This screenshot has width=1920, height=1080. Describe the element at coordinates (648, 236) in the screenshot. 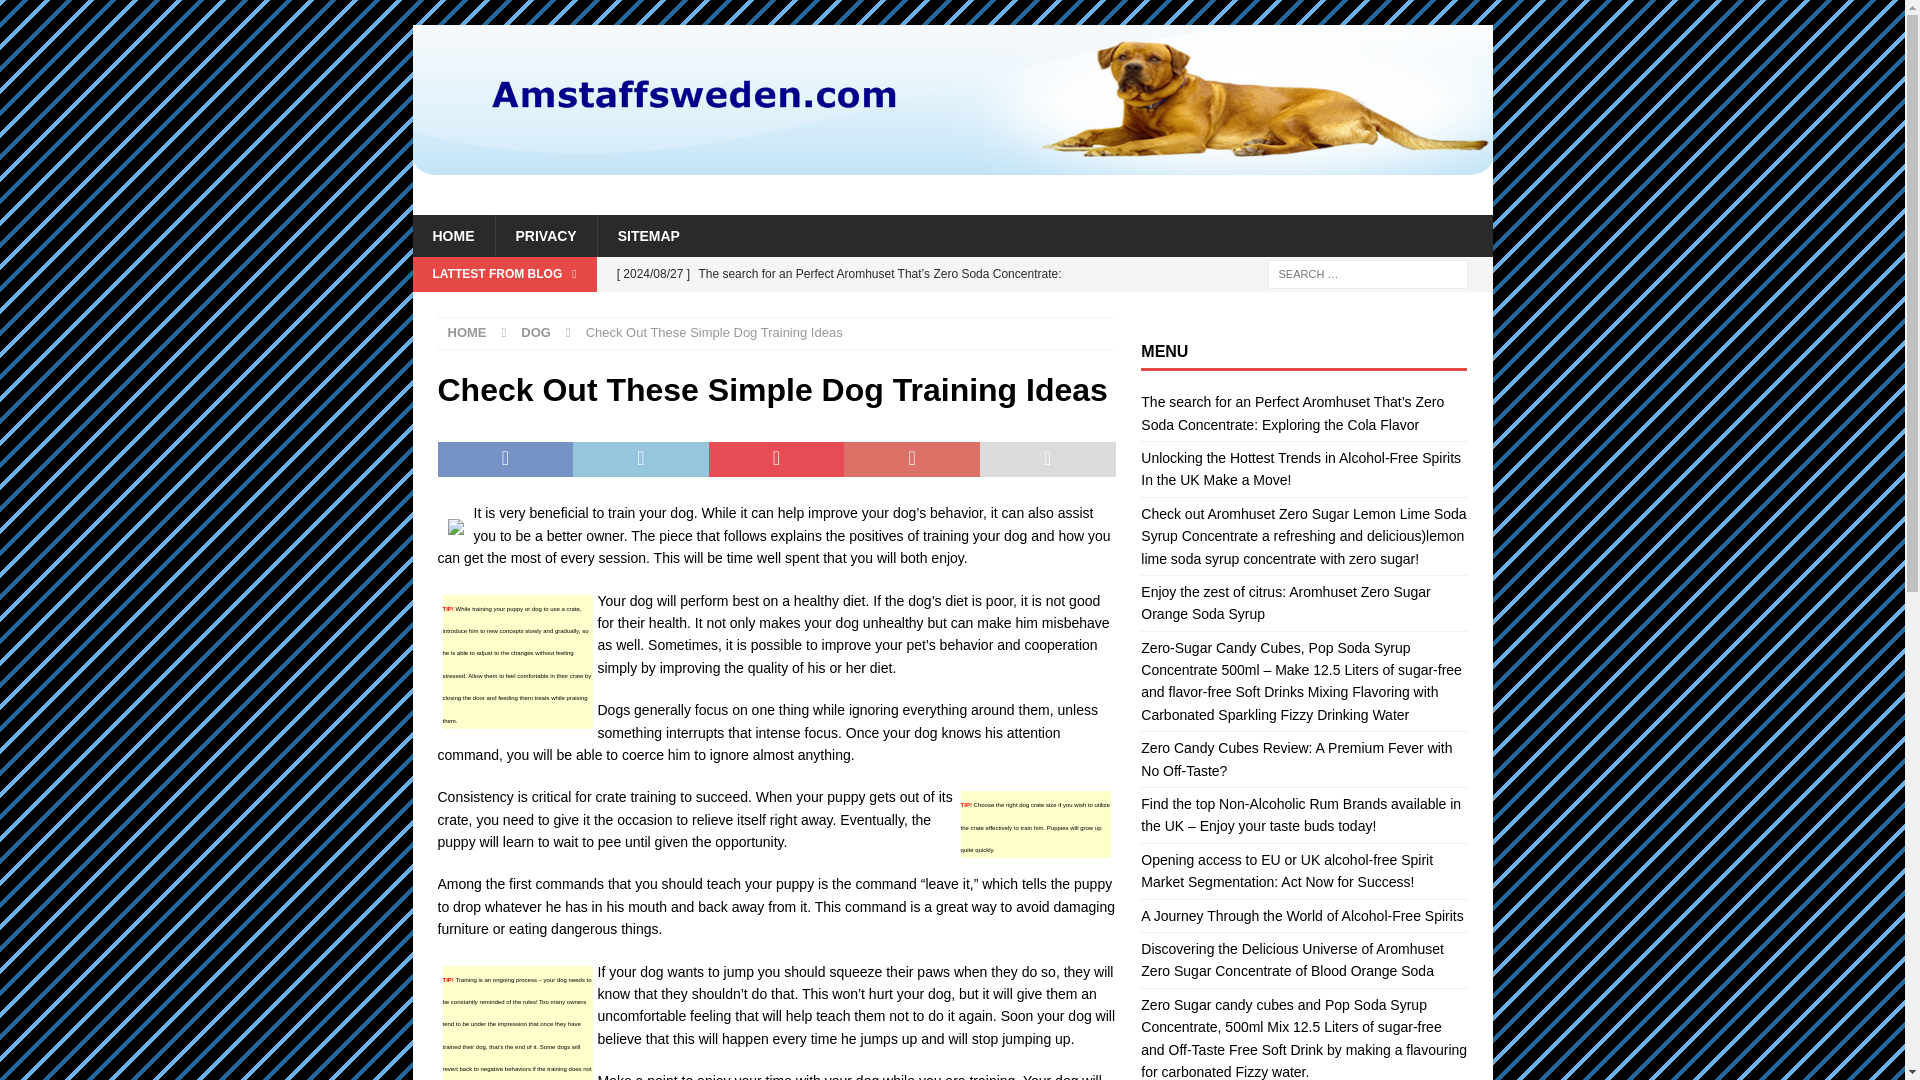

I see `SITEMAP` at that location.